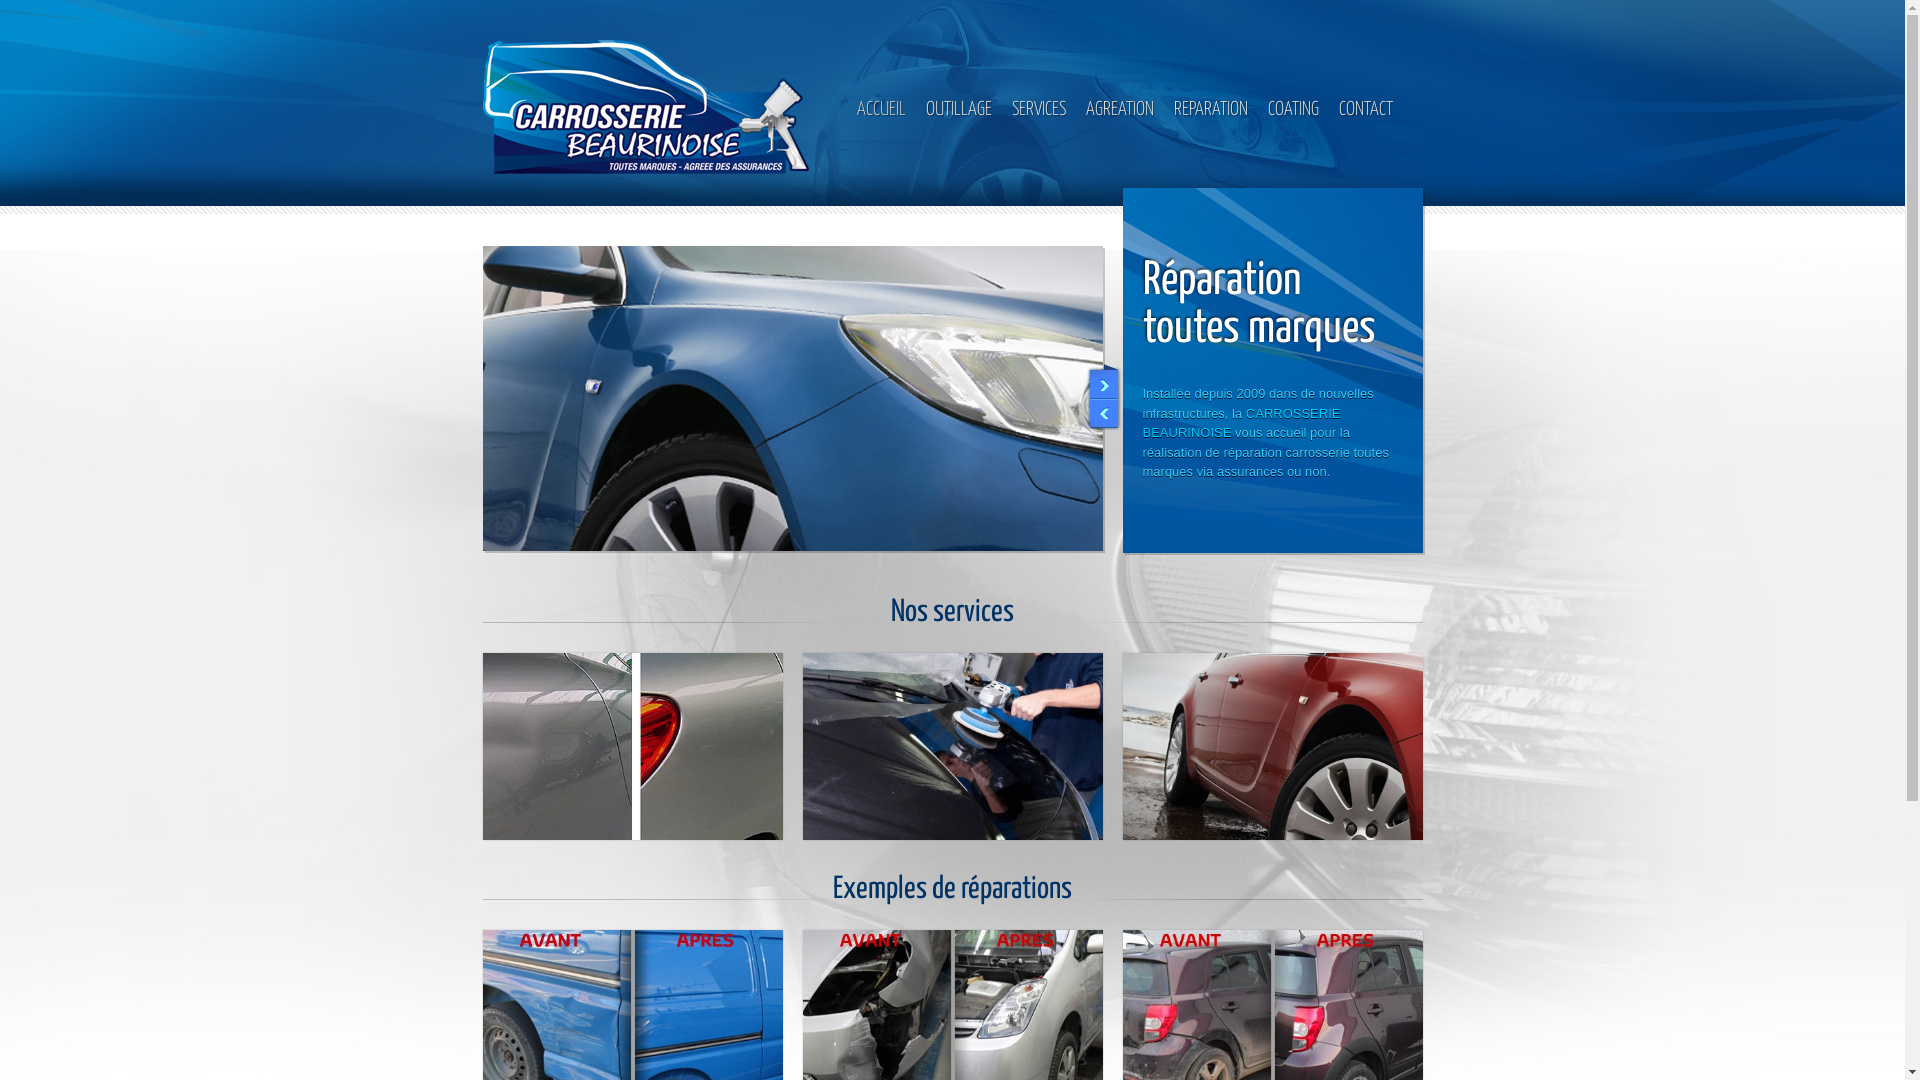  Describe the element at coordinates (959, 114) in the screenshot. I see `OUTILLAGE` at that location.